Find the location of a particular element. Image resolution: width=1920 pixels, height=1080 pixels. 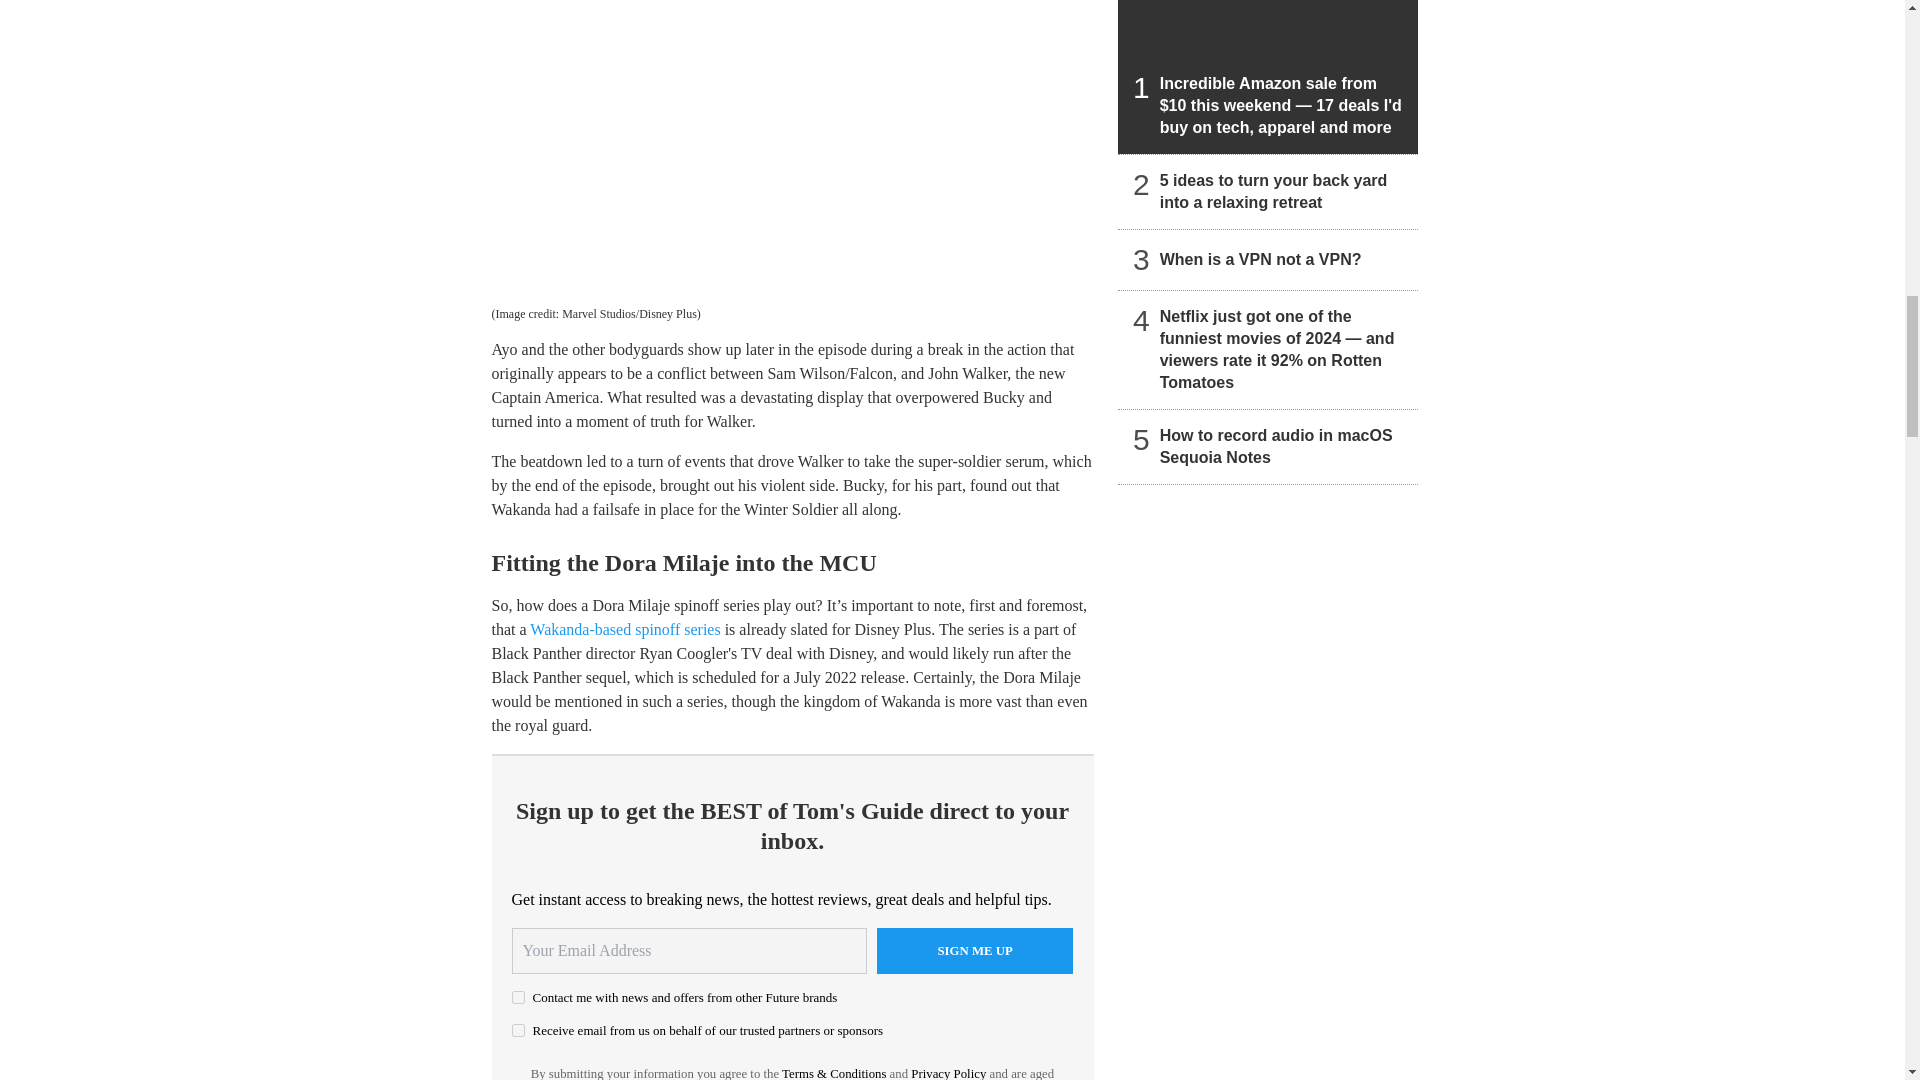

on is located at coordinates (518, 998).